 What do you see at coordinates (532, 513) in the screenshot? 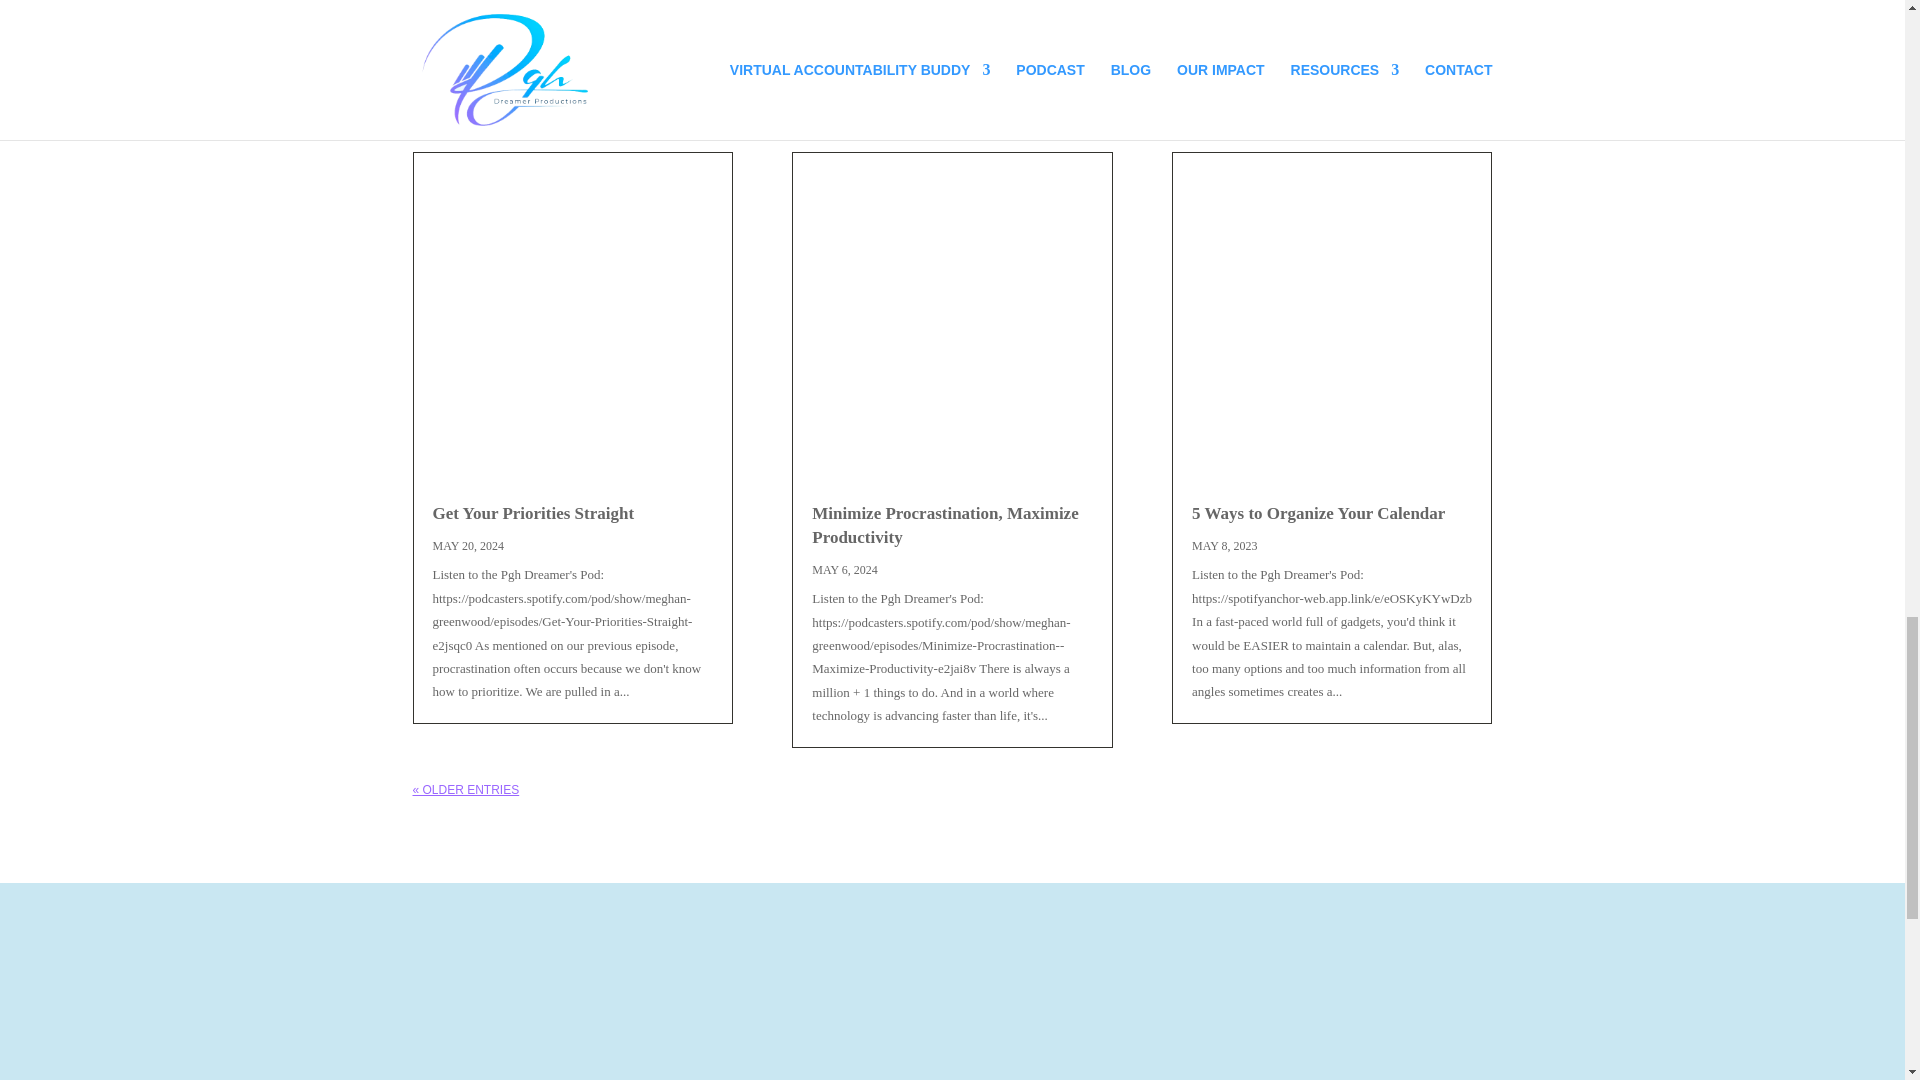
I see `Get Your Priorities Straight` at bounding box center [532, 513].